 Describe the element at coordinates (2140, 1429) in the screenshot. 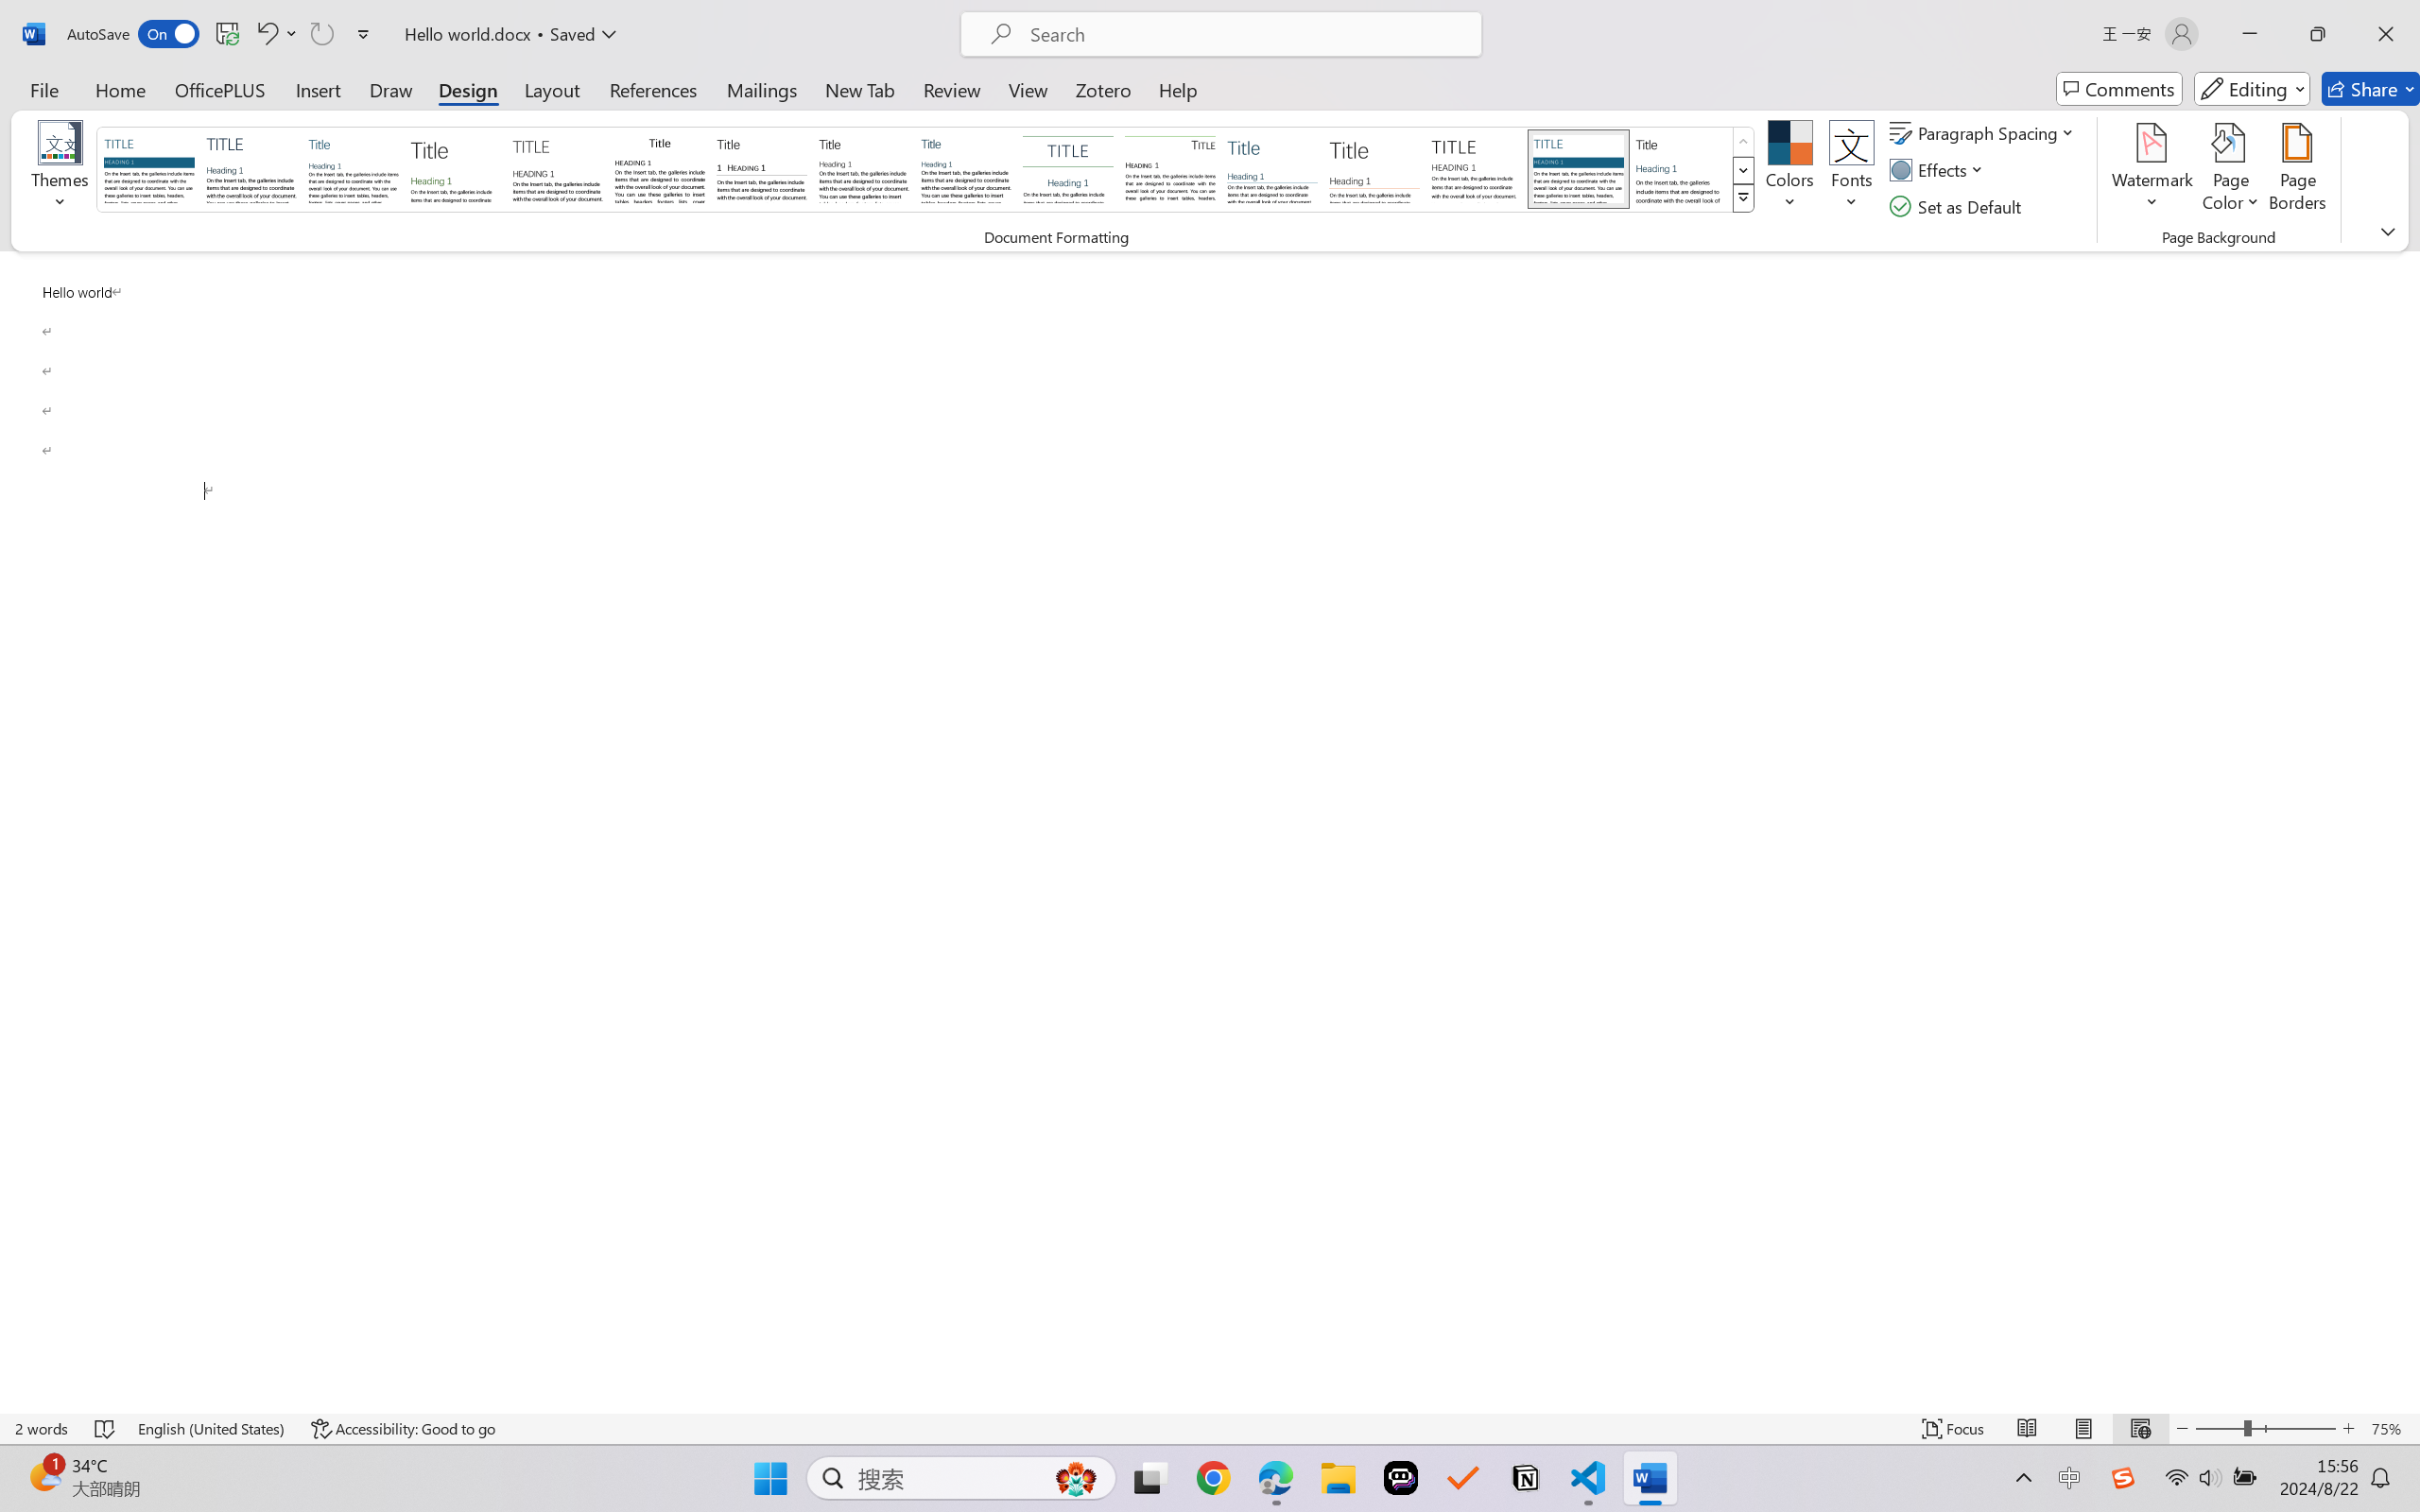

I see `Web Layout` at that location.